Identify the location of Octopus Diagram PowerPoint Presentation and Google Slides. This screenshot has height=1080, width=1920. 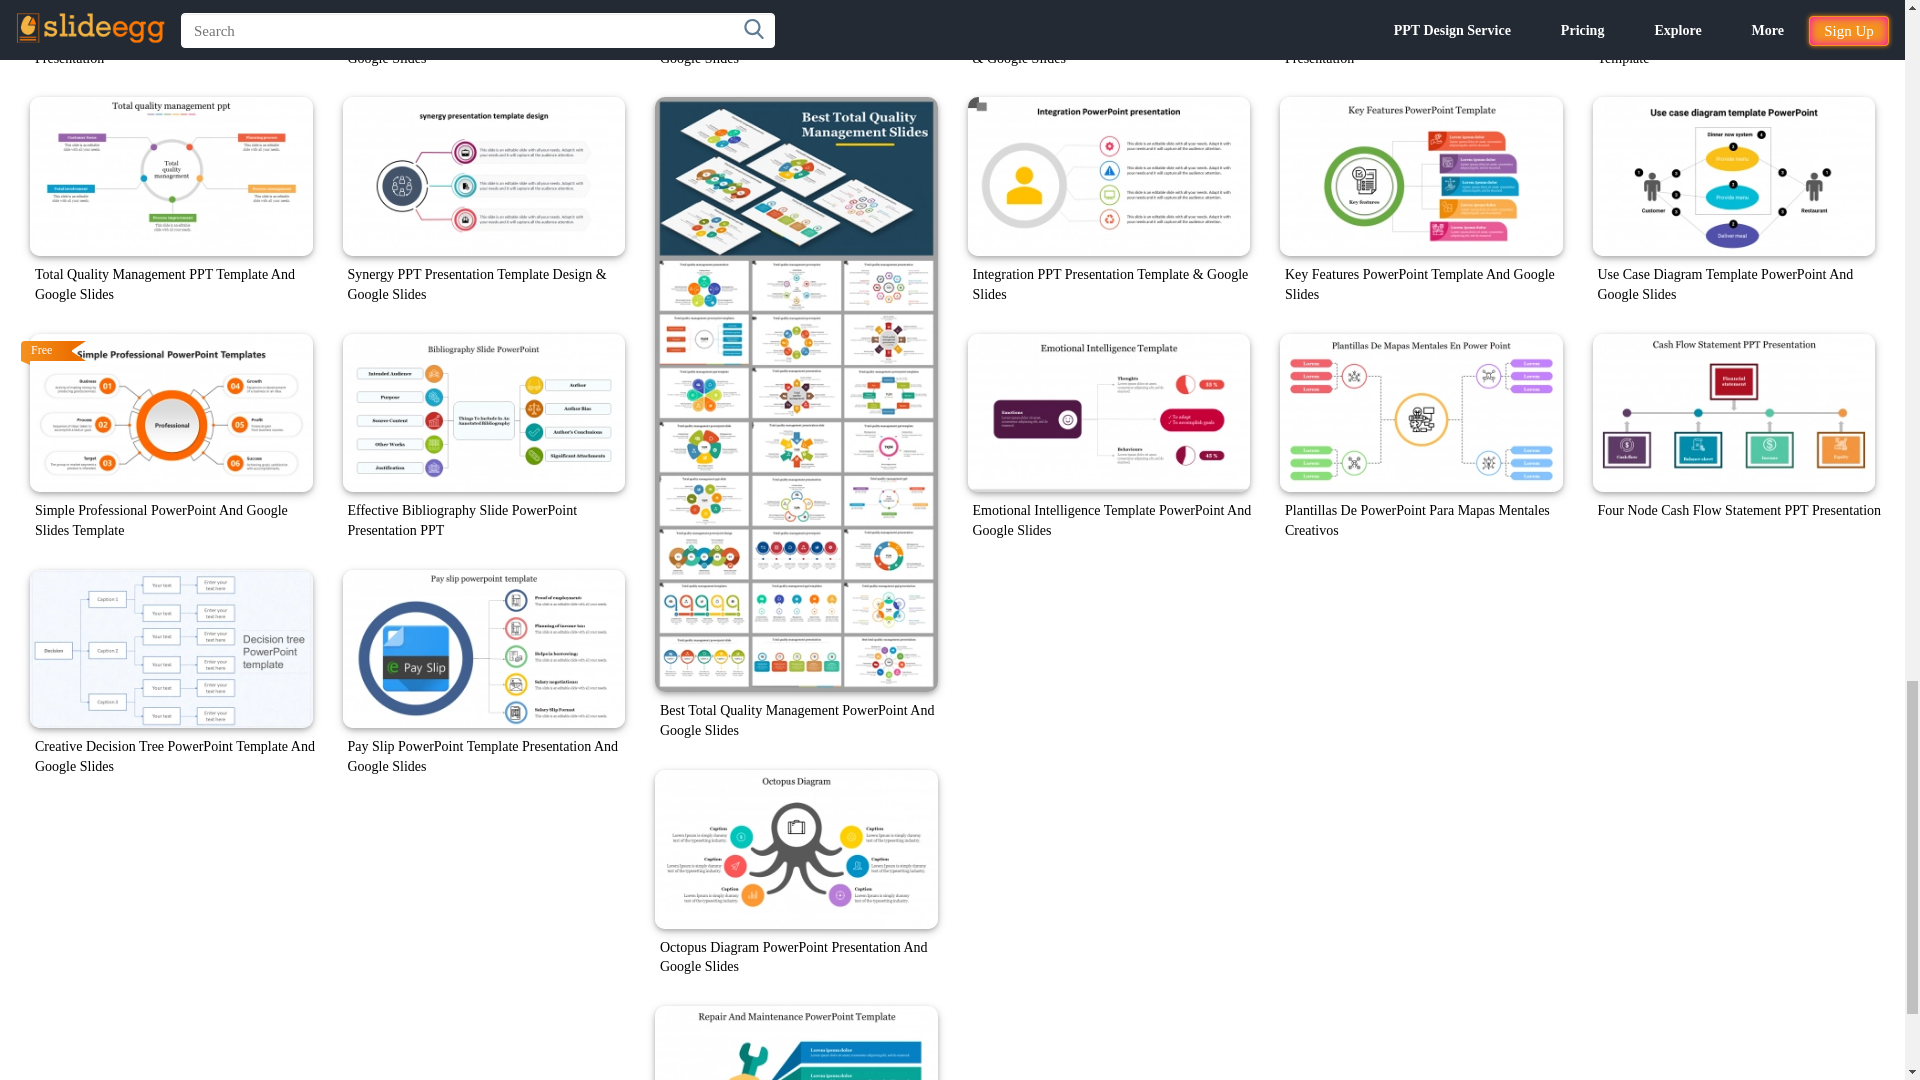
(796, 849).